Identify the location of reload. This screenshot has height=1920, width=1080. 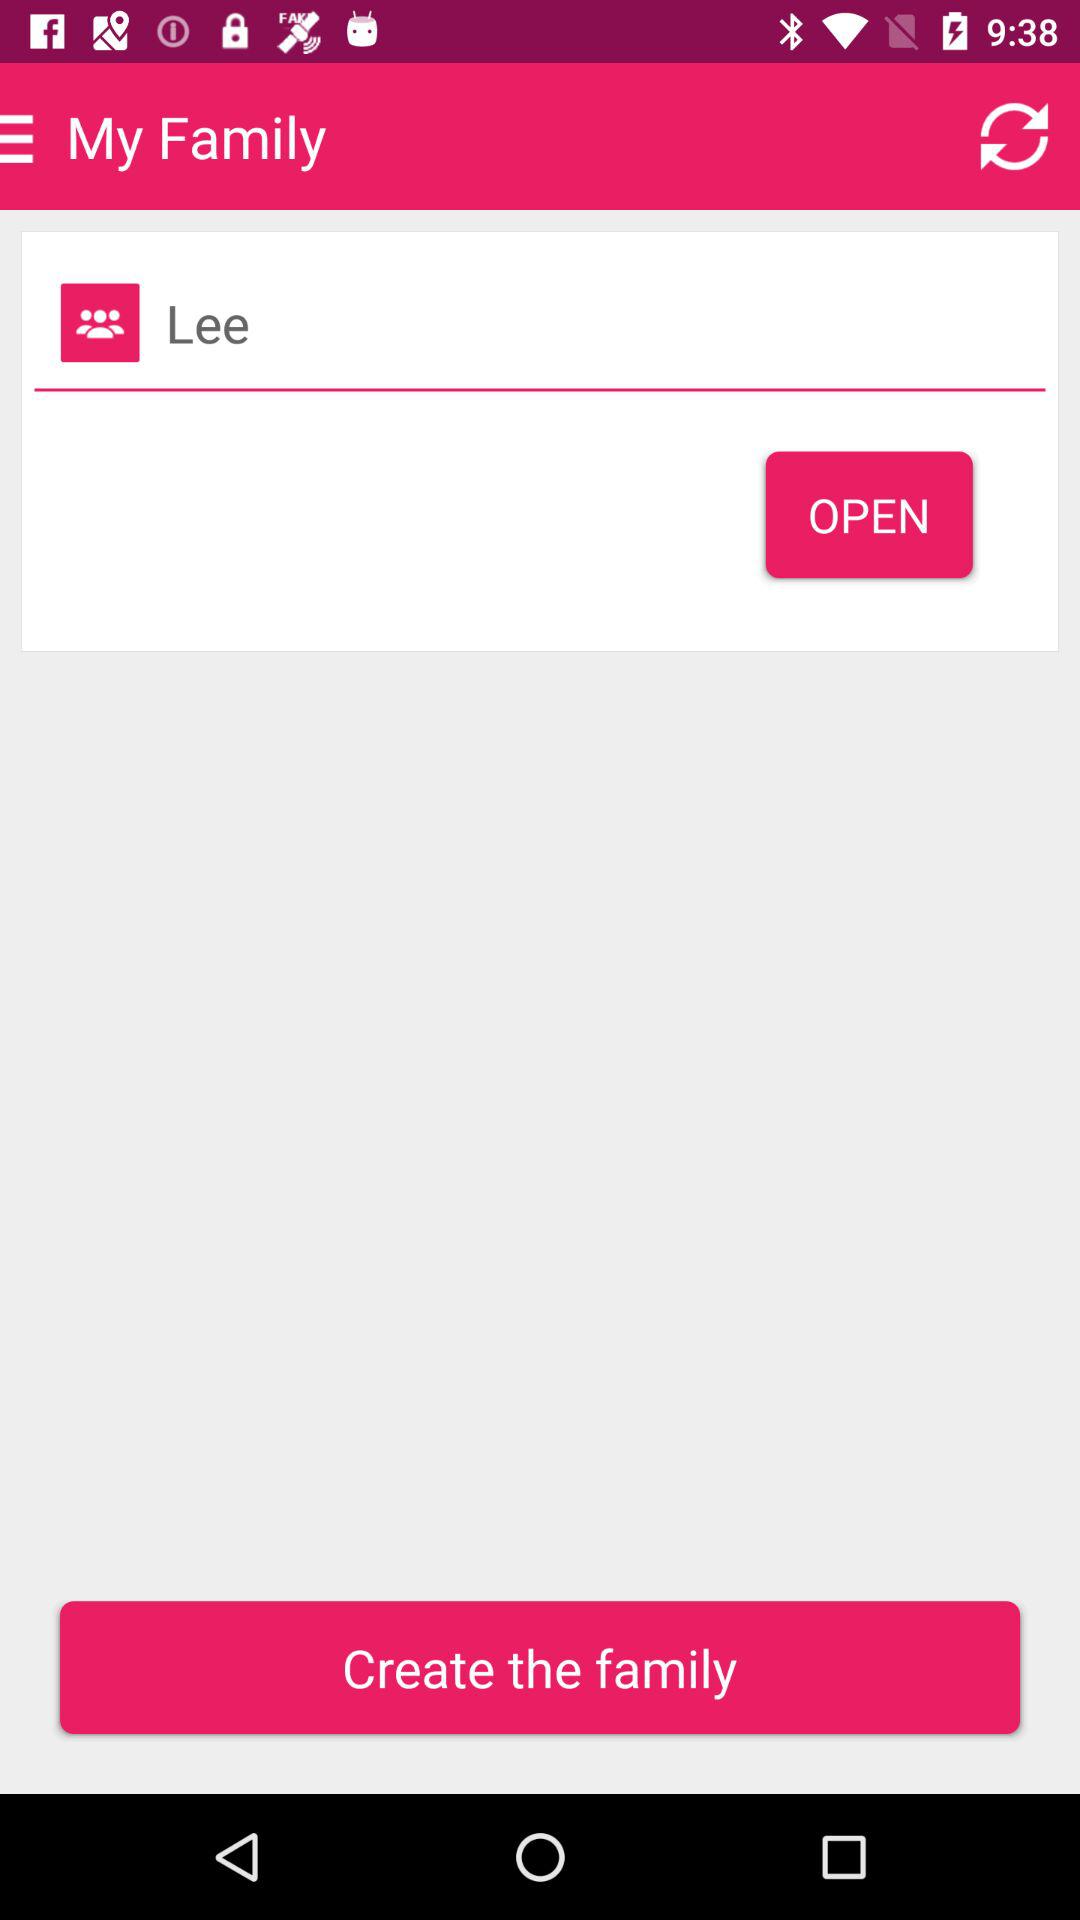
(1014, 136).